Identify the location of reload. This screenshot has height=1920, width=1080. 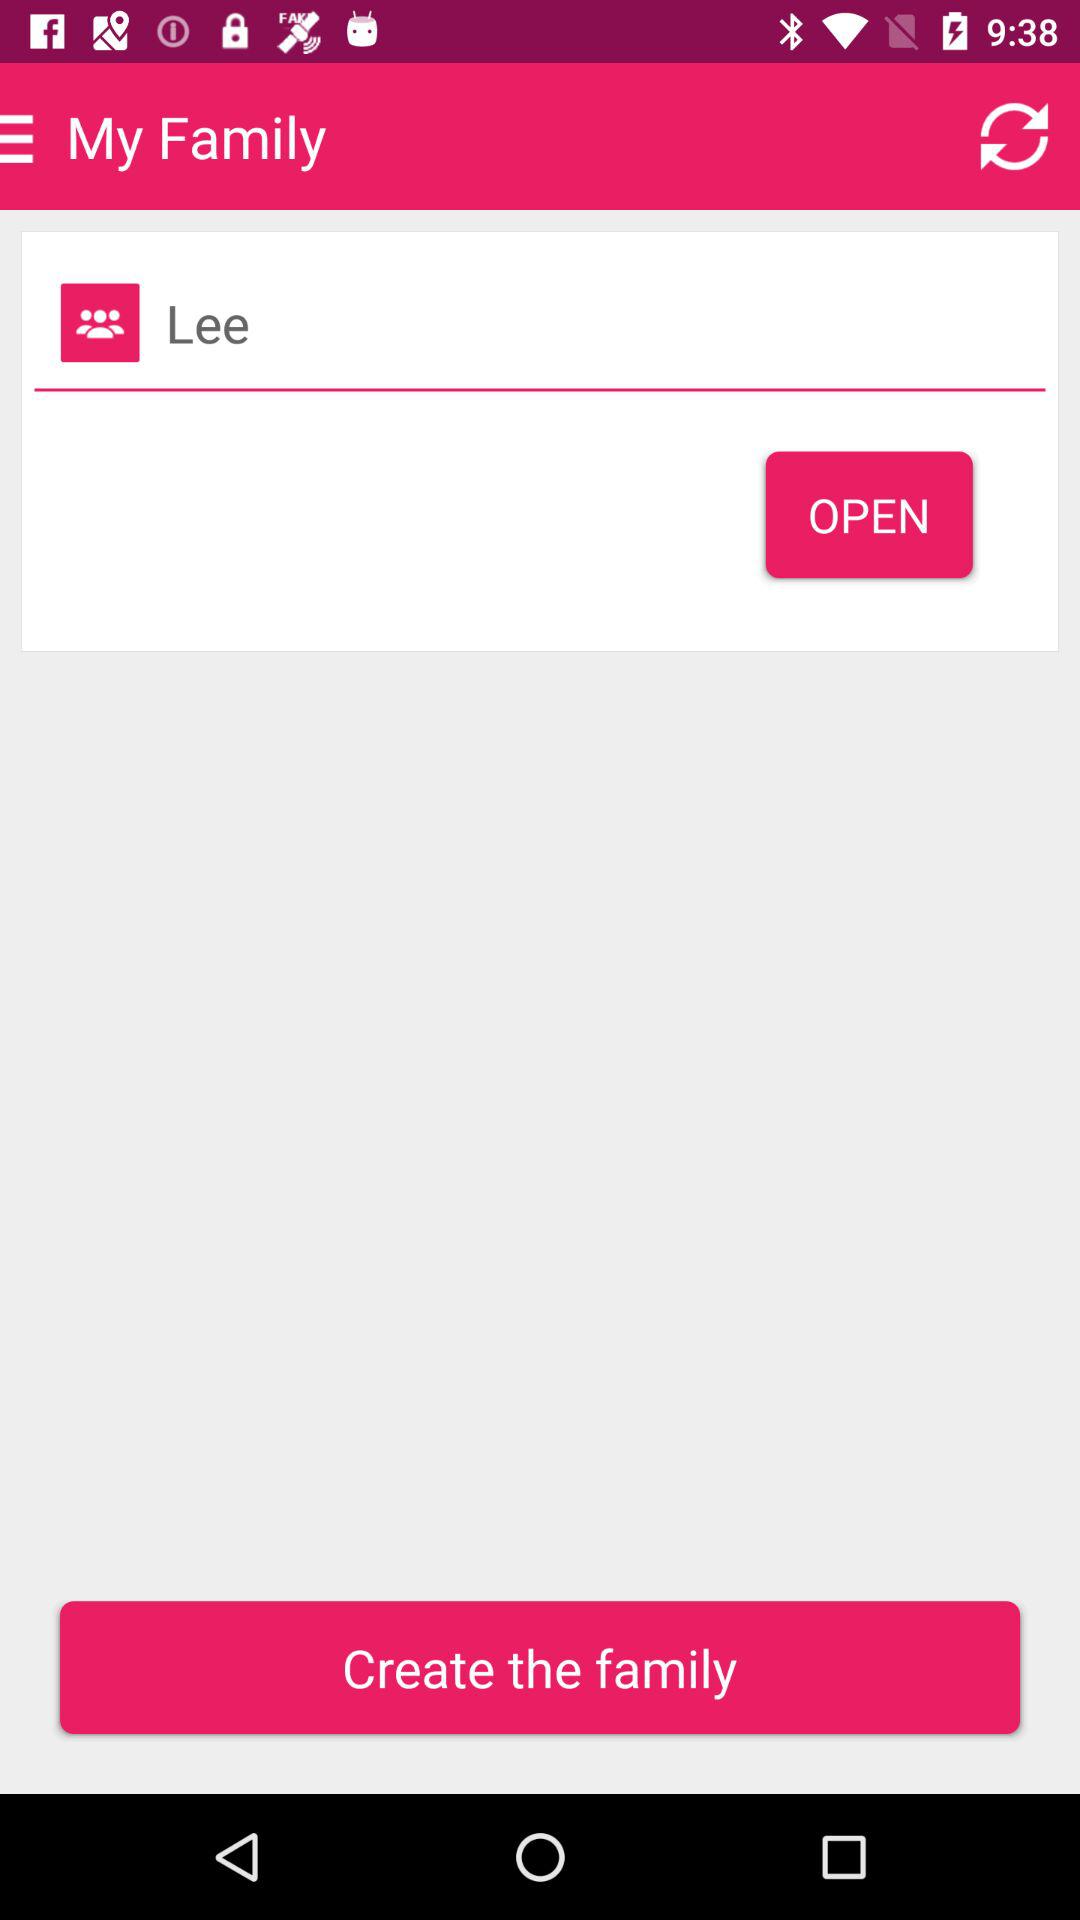
(1014, 136).